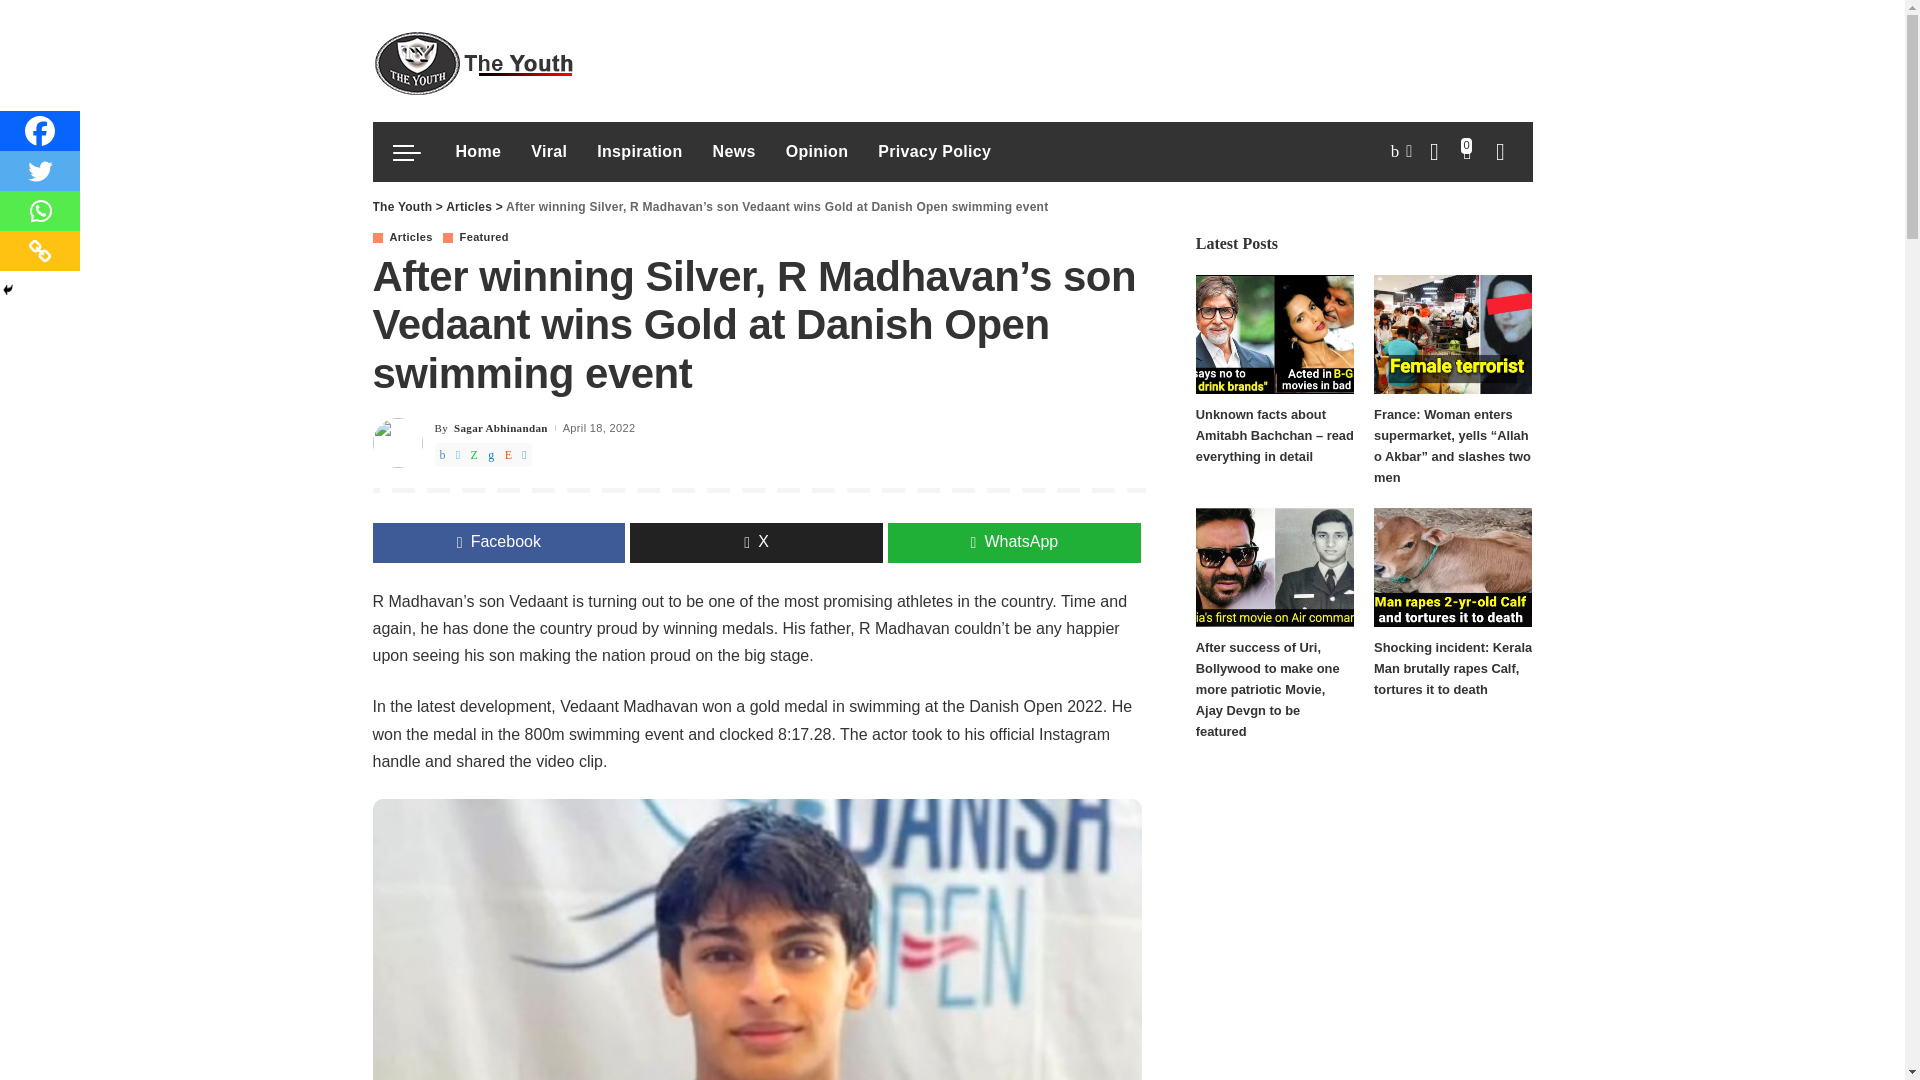 The image size is (1920, 1080). Describe the element at coordinates (40, 211) in the screenshot. I see `Whatsapp` at that location.